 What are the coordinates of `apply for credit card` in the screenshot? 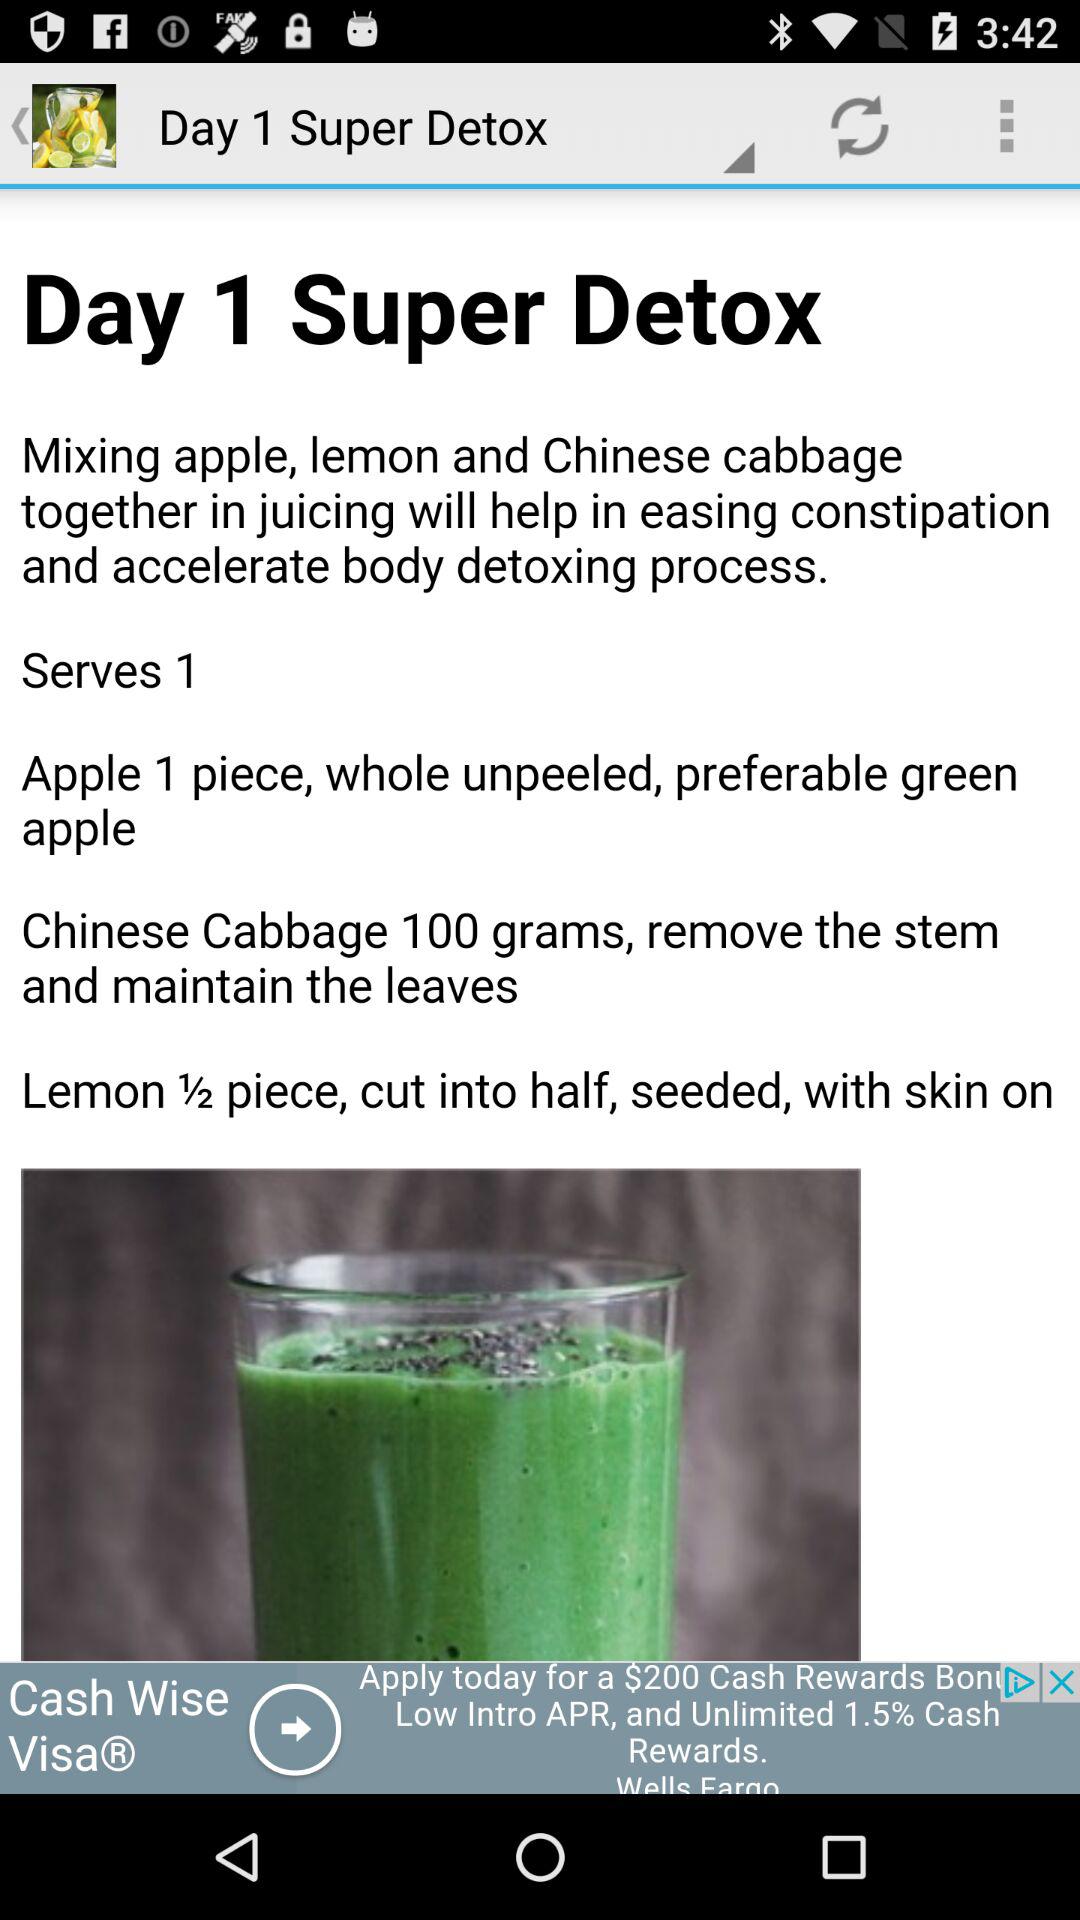 It's located at (540, 1728).